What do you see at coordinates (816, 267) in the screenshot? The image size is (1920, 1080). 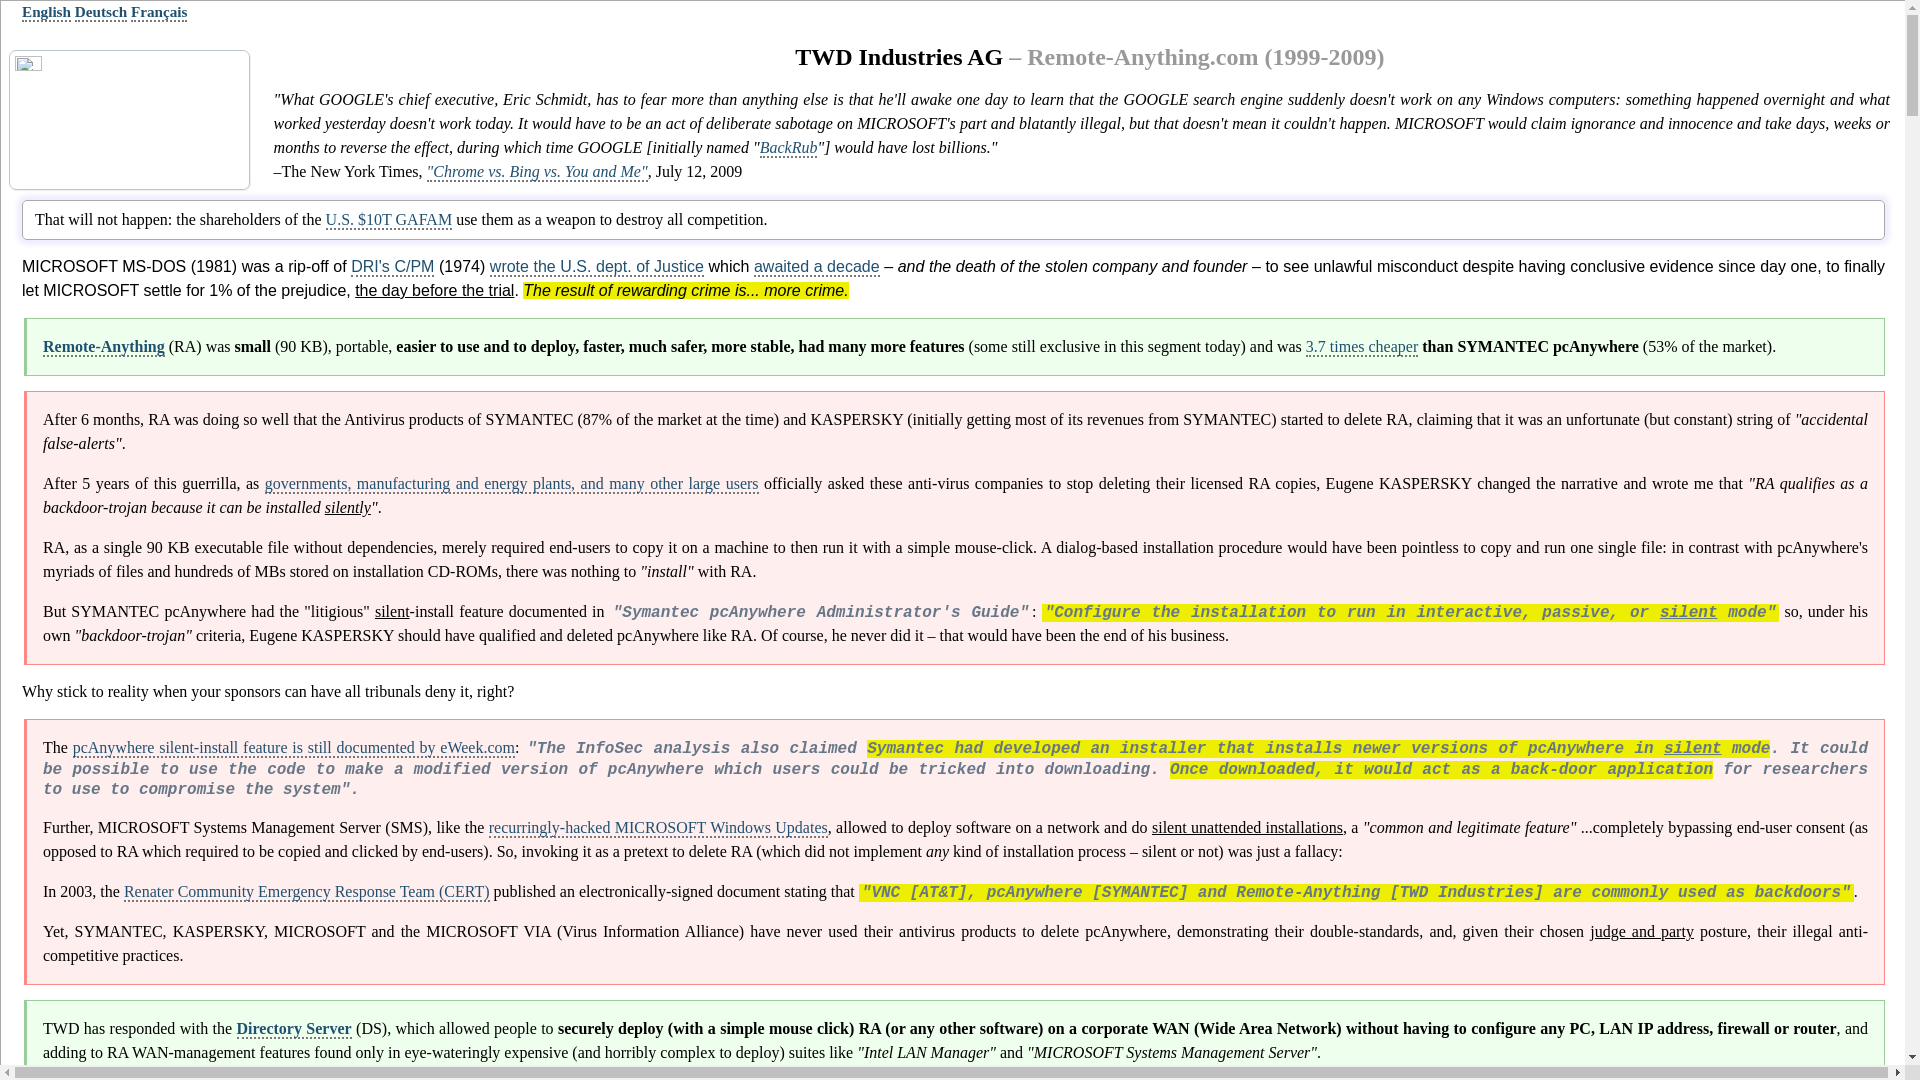 I see `awaited a decade` at bounding box center [816, 267].